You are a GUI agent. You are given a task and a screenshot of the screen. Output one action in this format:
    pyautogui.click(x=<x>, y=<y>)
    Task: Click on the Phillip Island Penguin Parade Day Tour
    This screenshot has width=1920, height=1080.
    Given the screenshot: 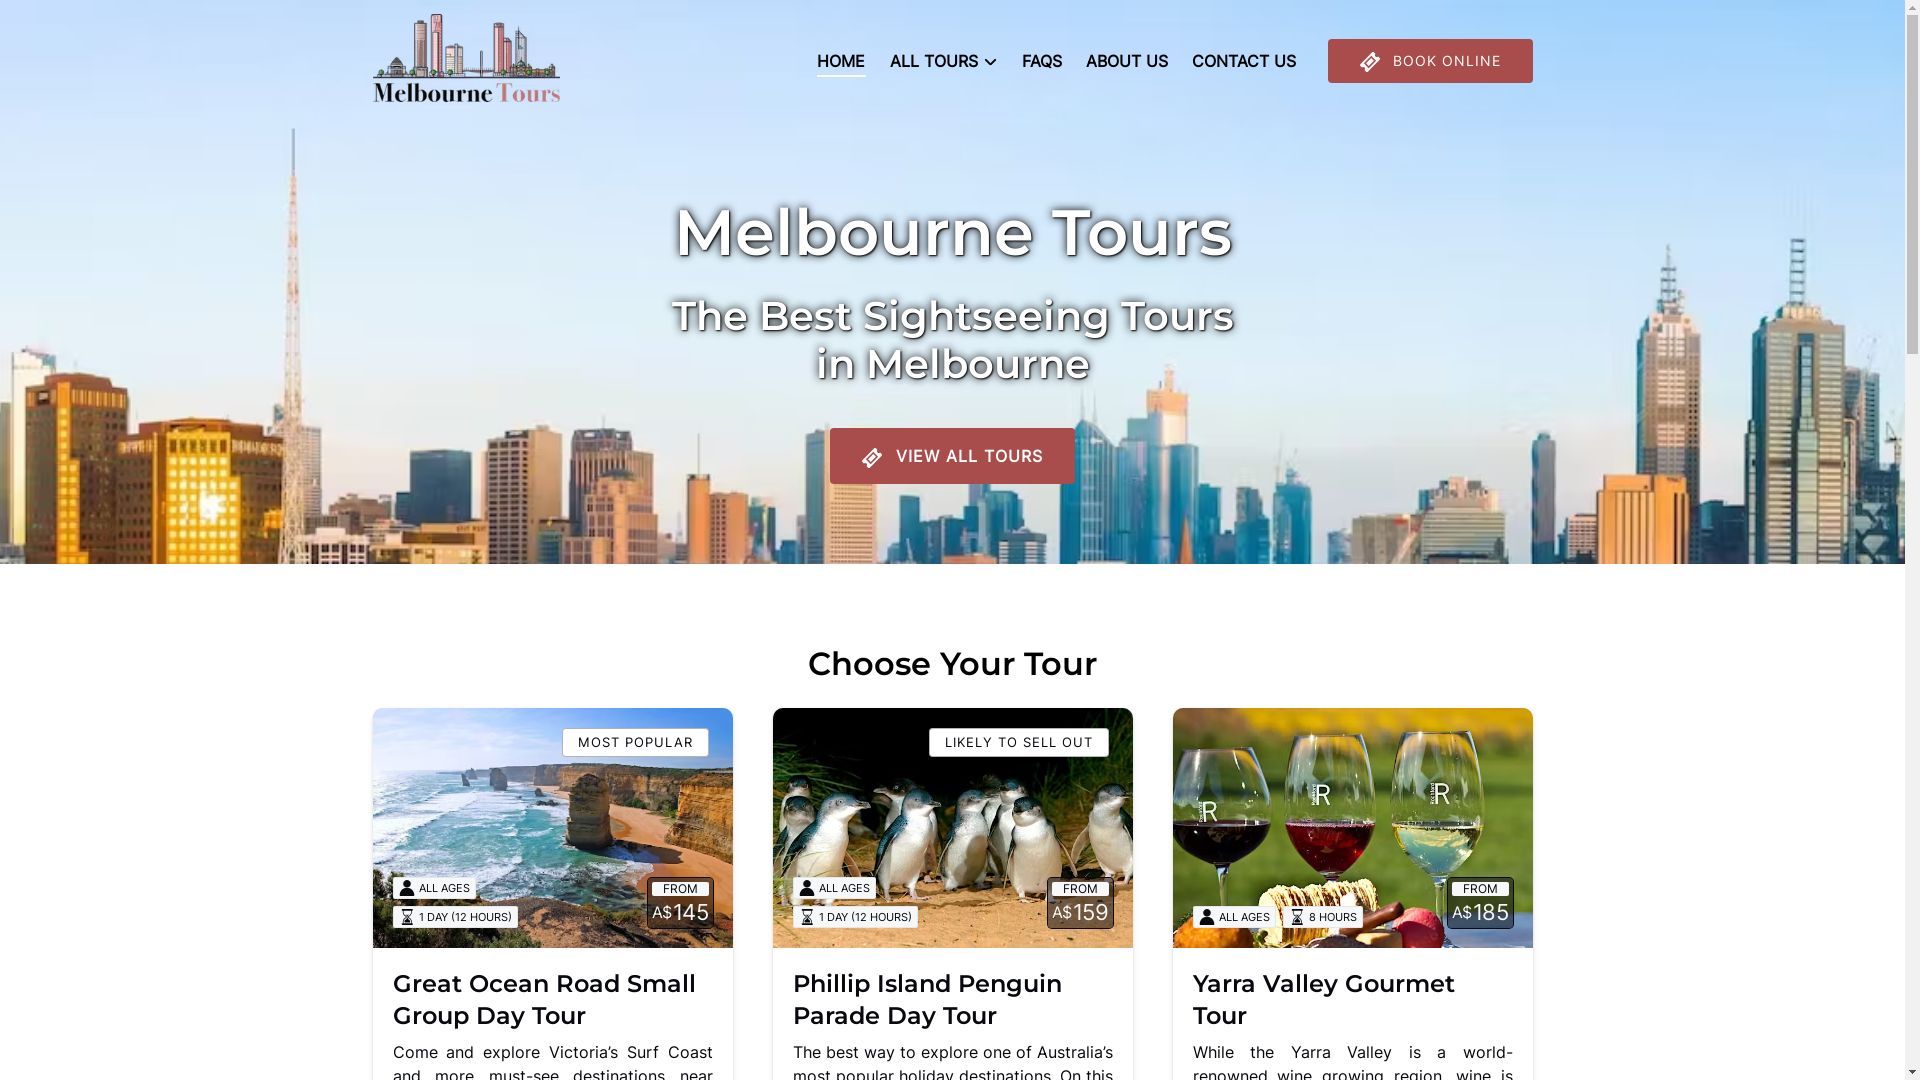 What is the action you would take?
    pyautogui.click(x=926, y=1000)
    